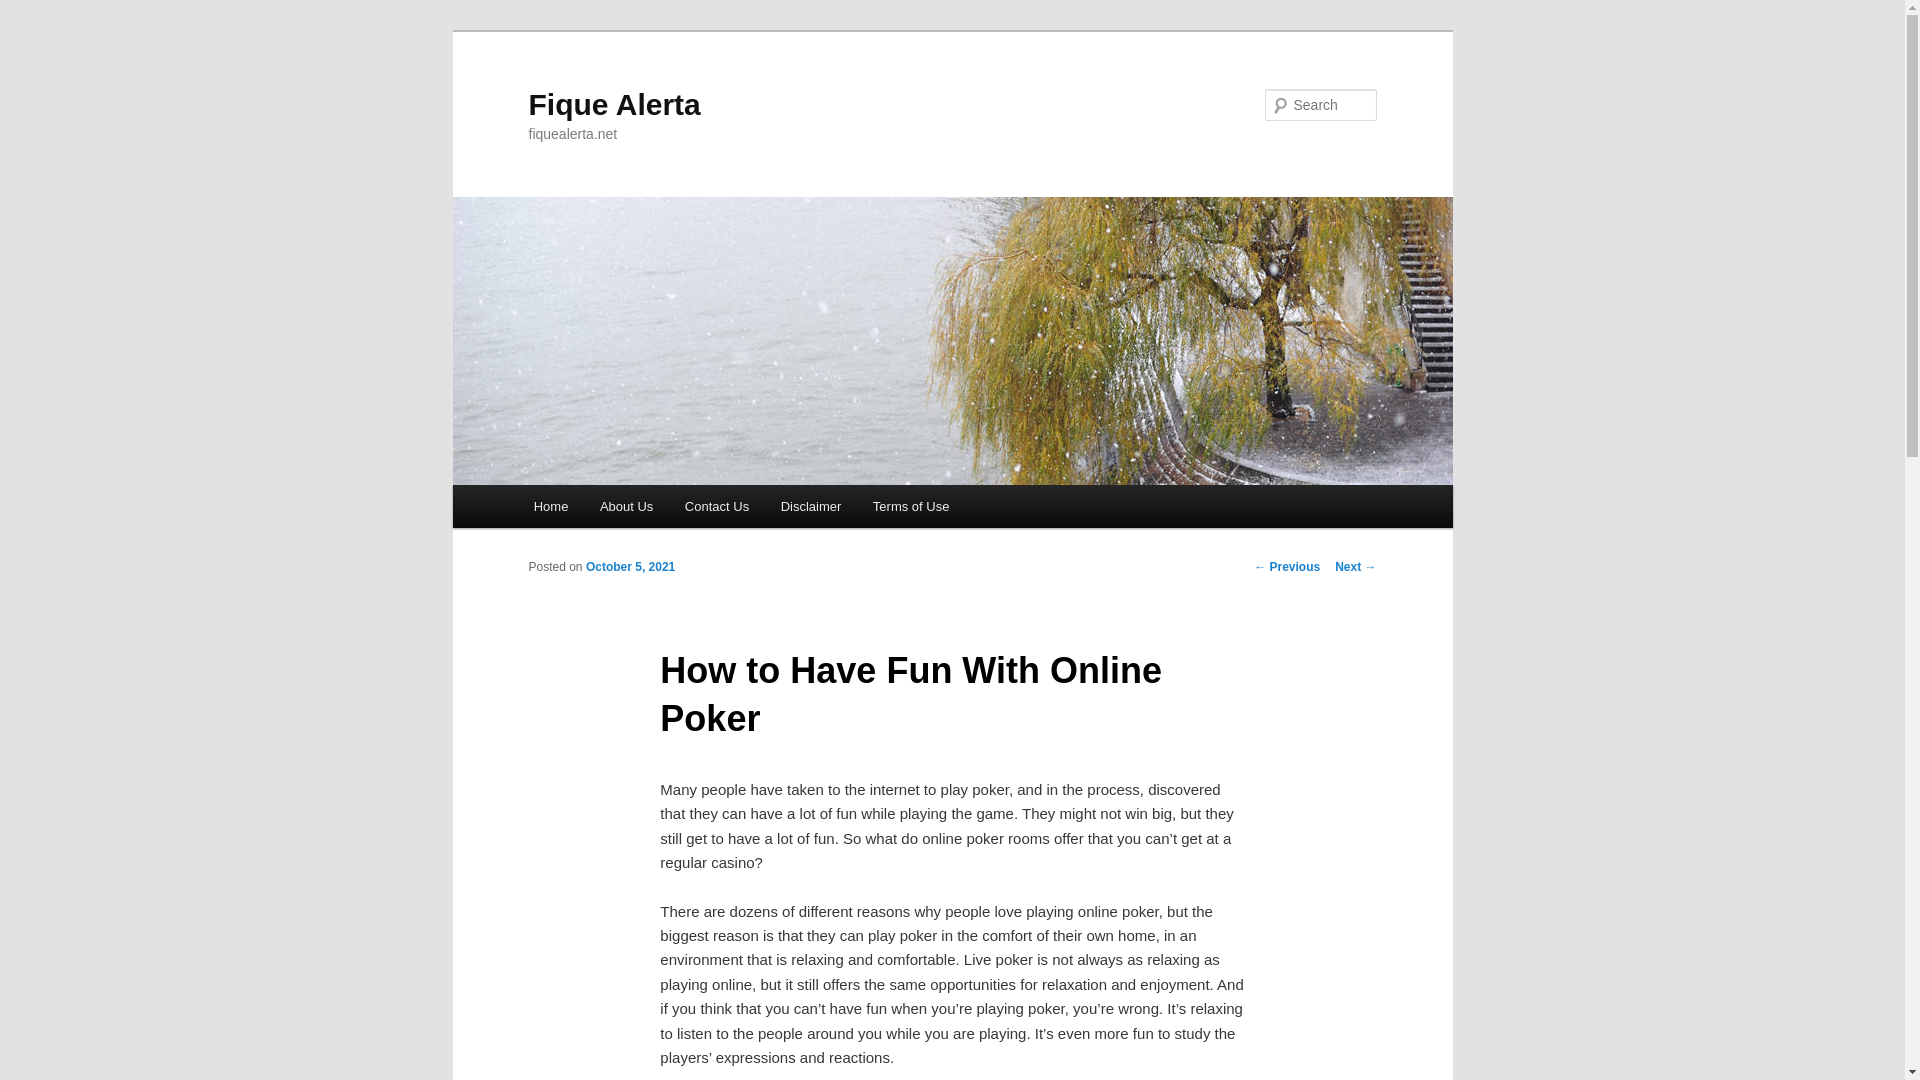  I want to click on 3:30 pm, so click(630, 566).